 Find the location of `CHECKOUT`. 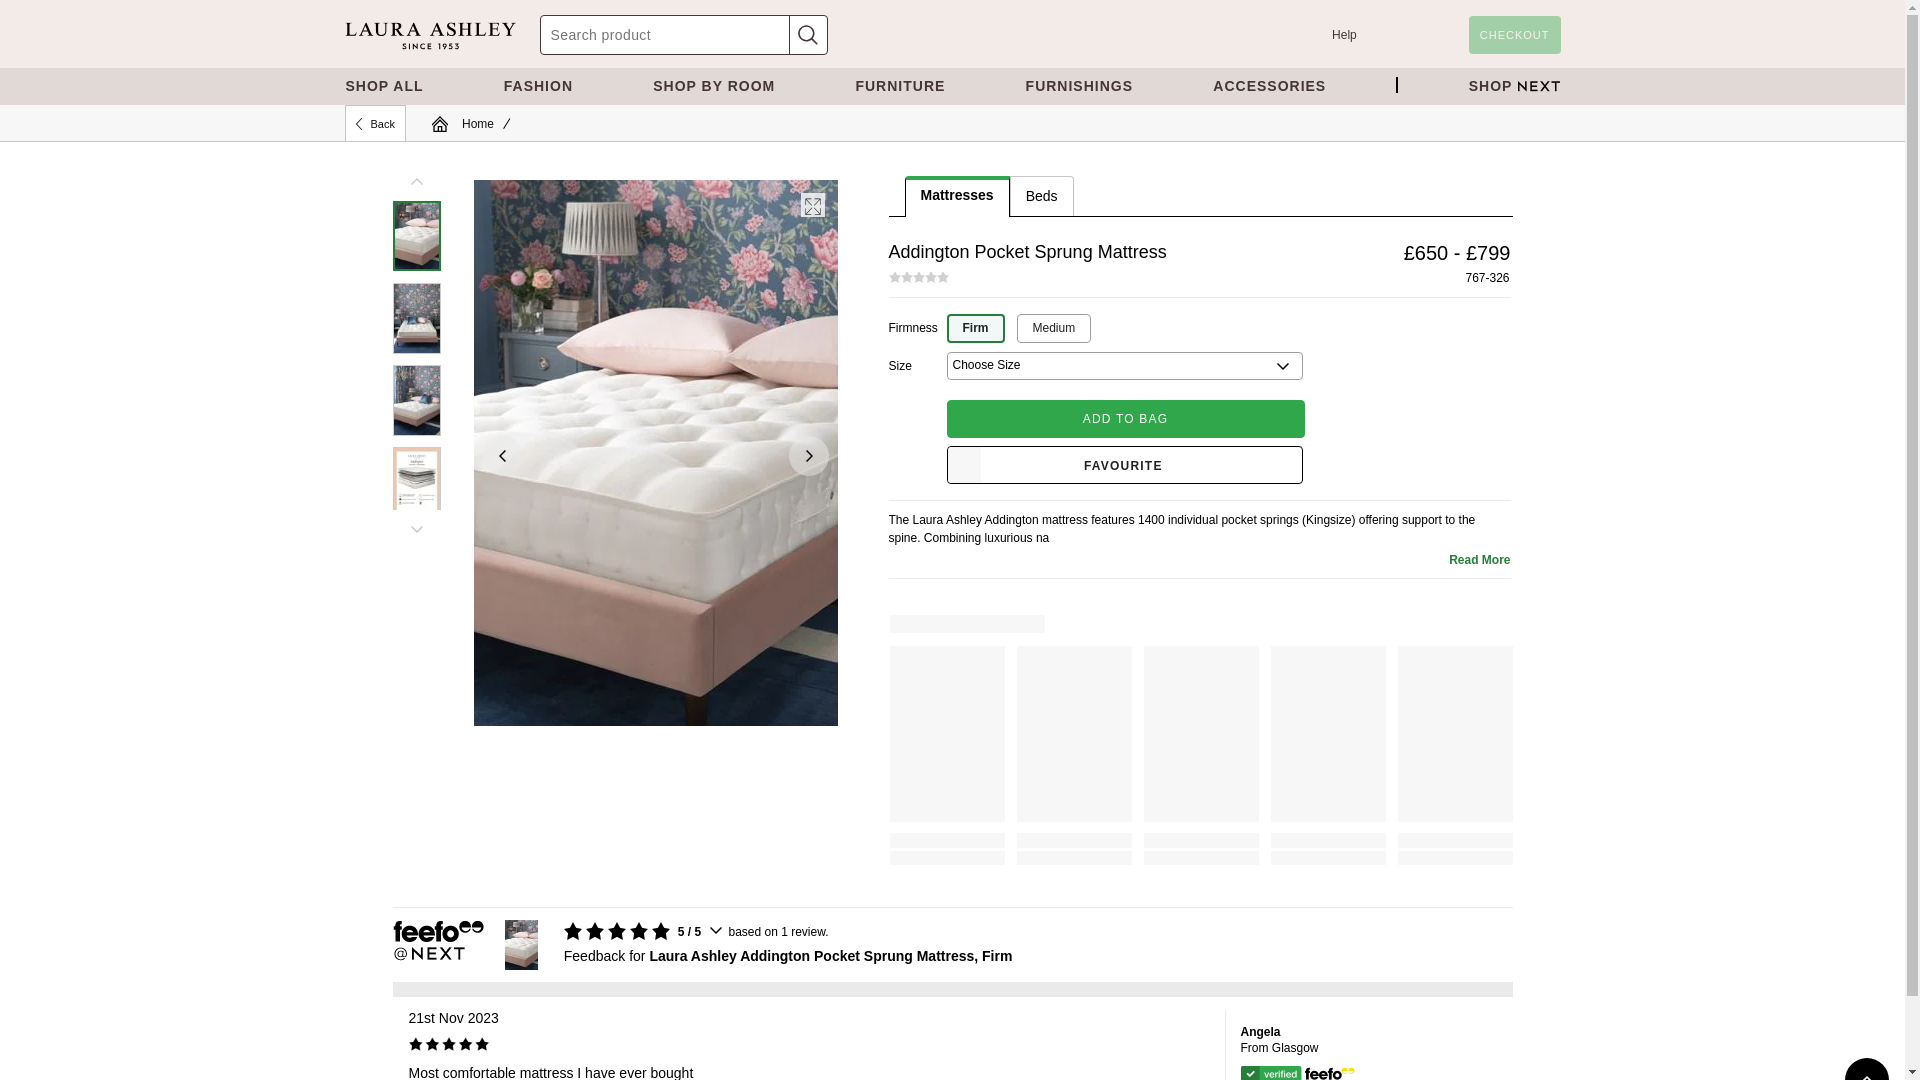

CHECKOUT is located at coordinates (1514, 35).